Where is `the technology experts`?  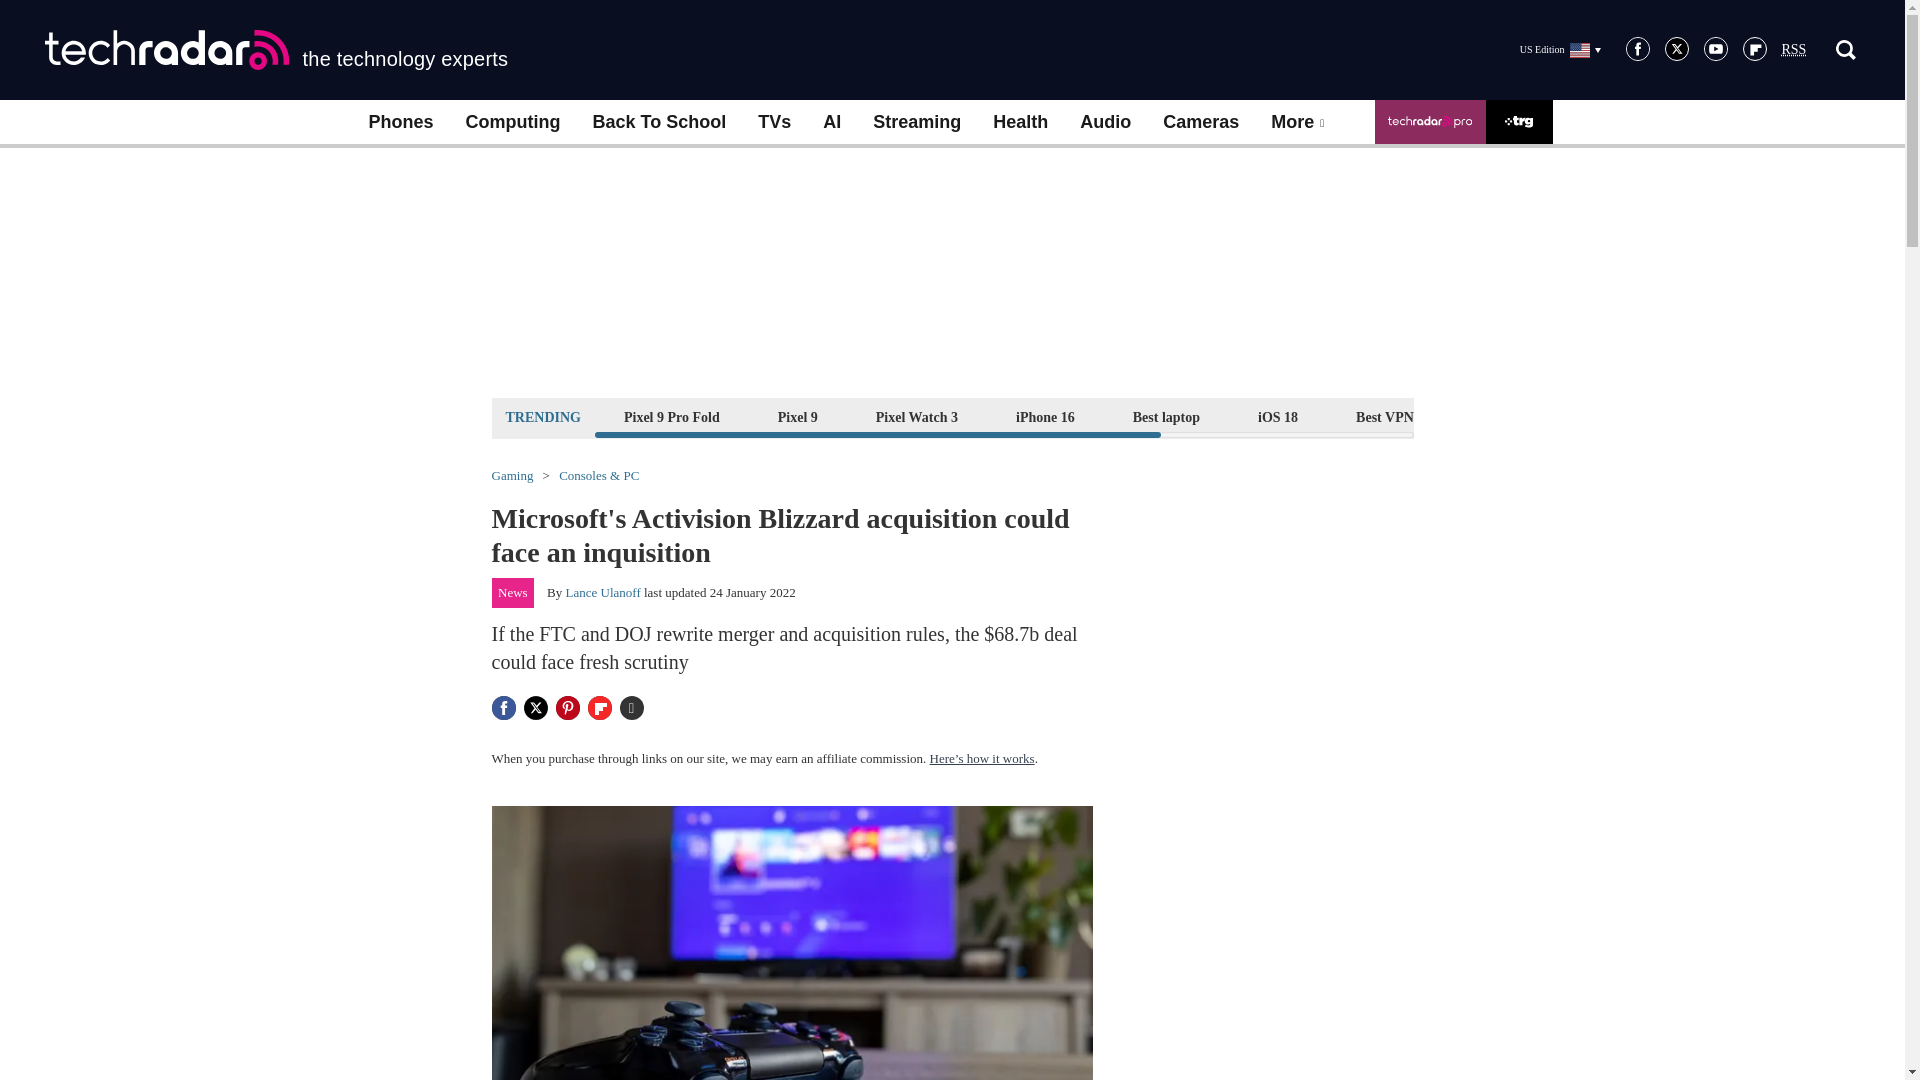 the technology experts is located at coordinates (276, 50).